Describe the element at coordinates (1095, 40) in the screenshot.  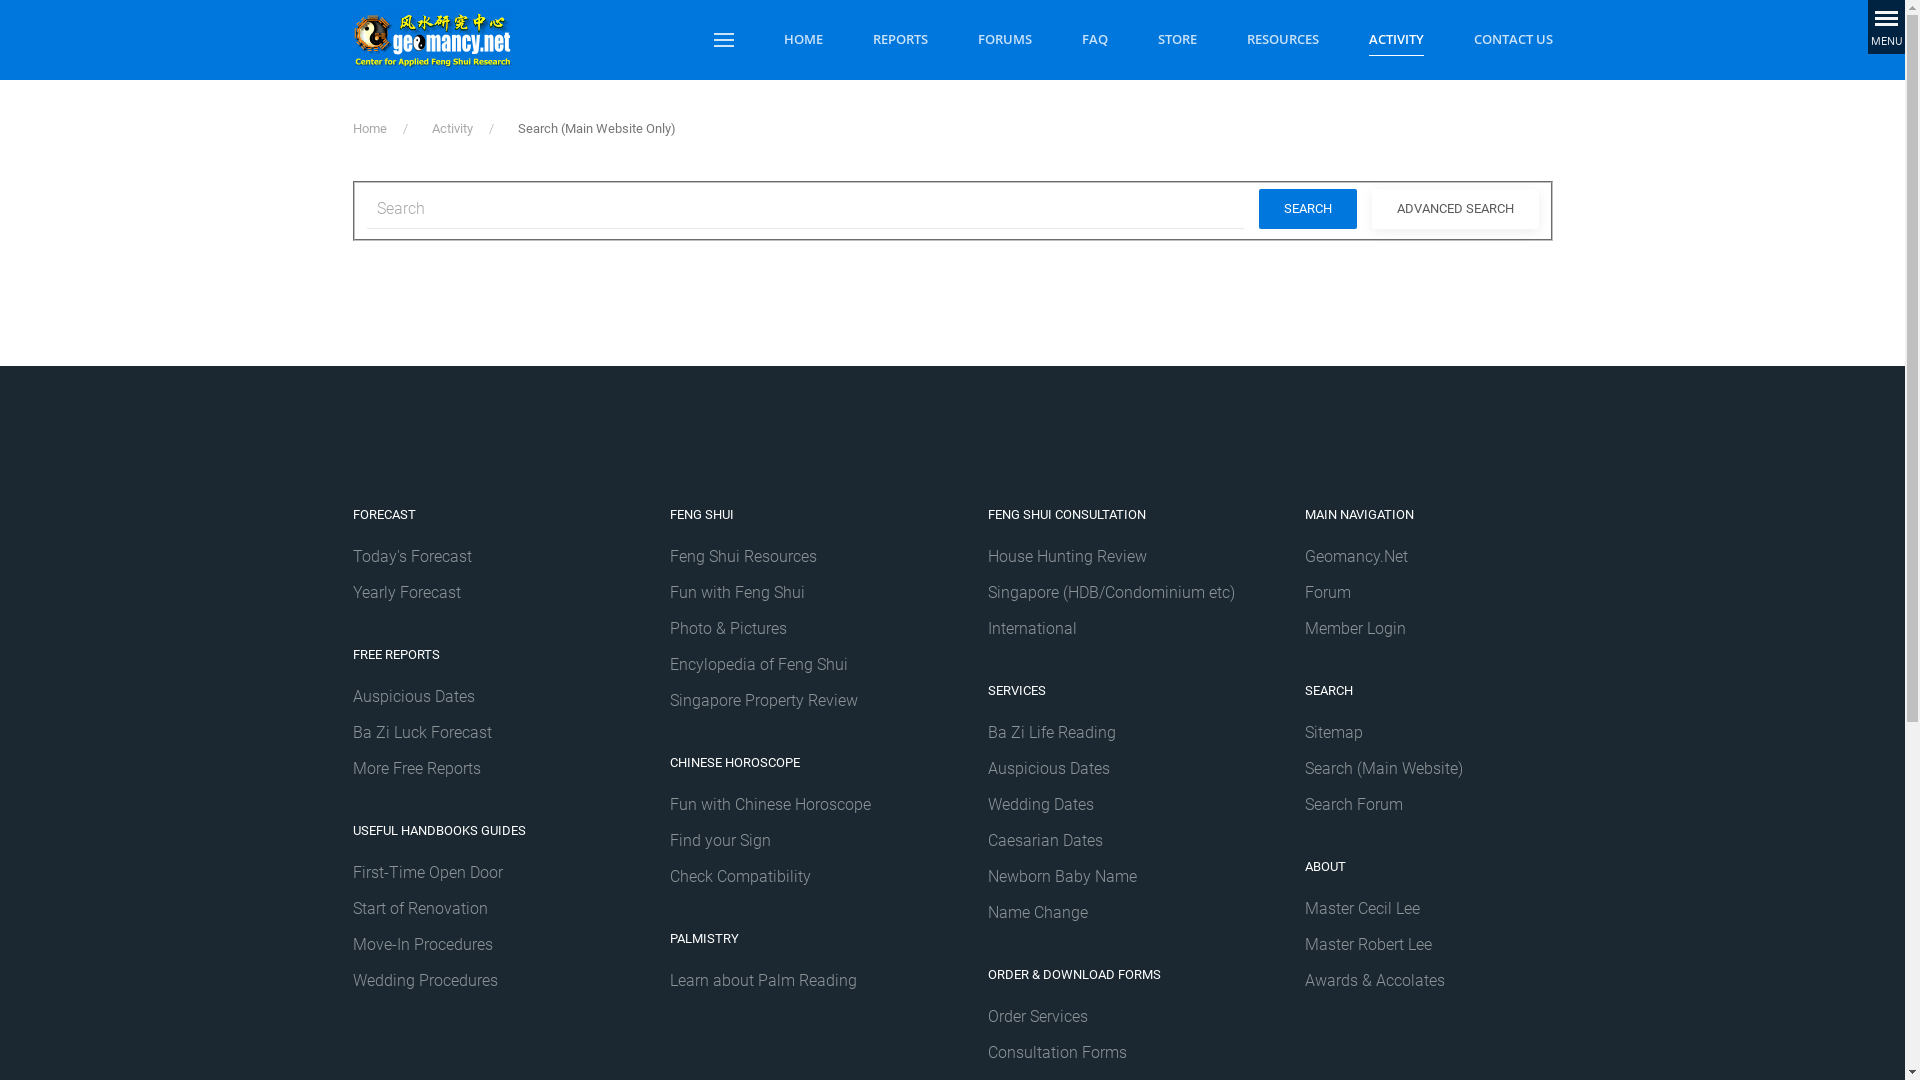
I see `FAQ` at that location.